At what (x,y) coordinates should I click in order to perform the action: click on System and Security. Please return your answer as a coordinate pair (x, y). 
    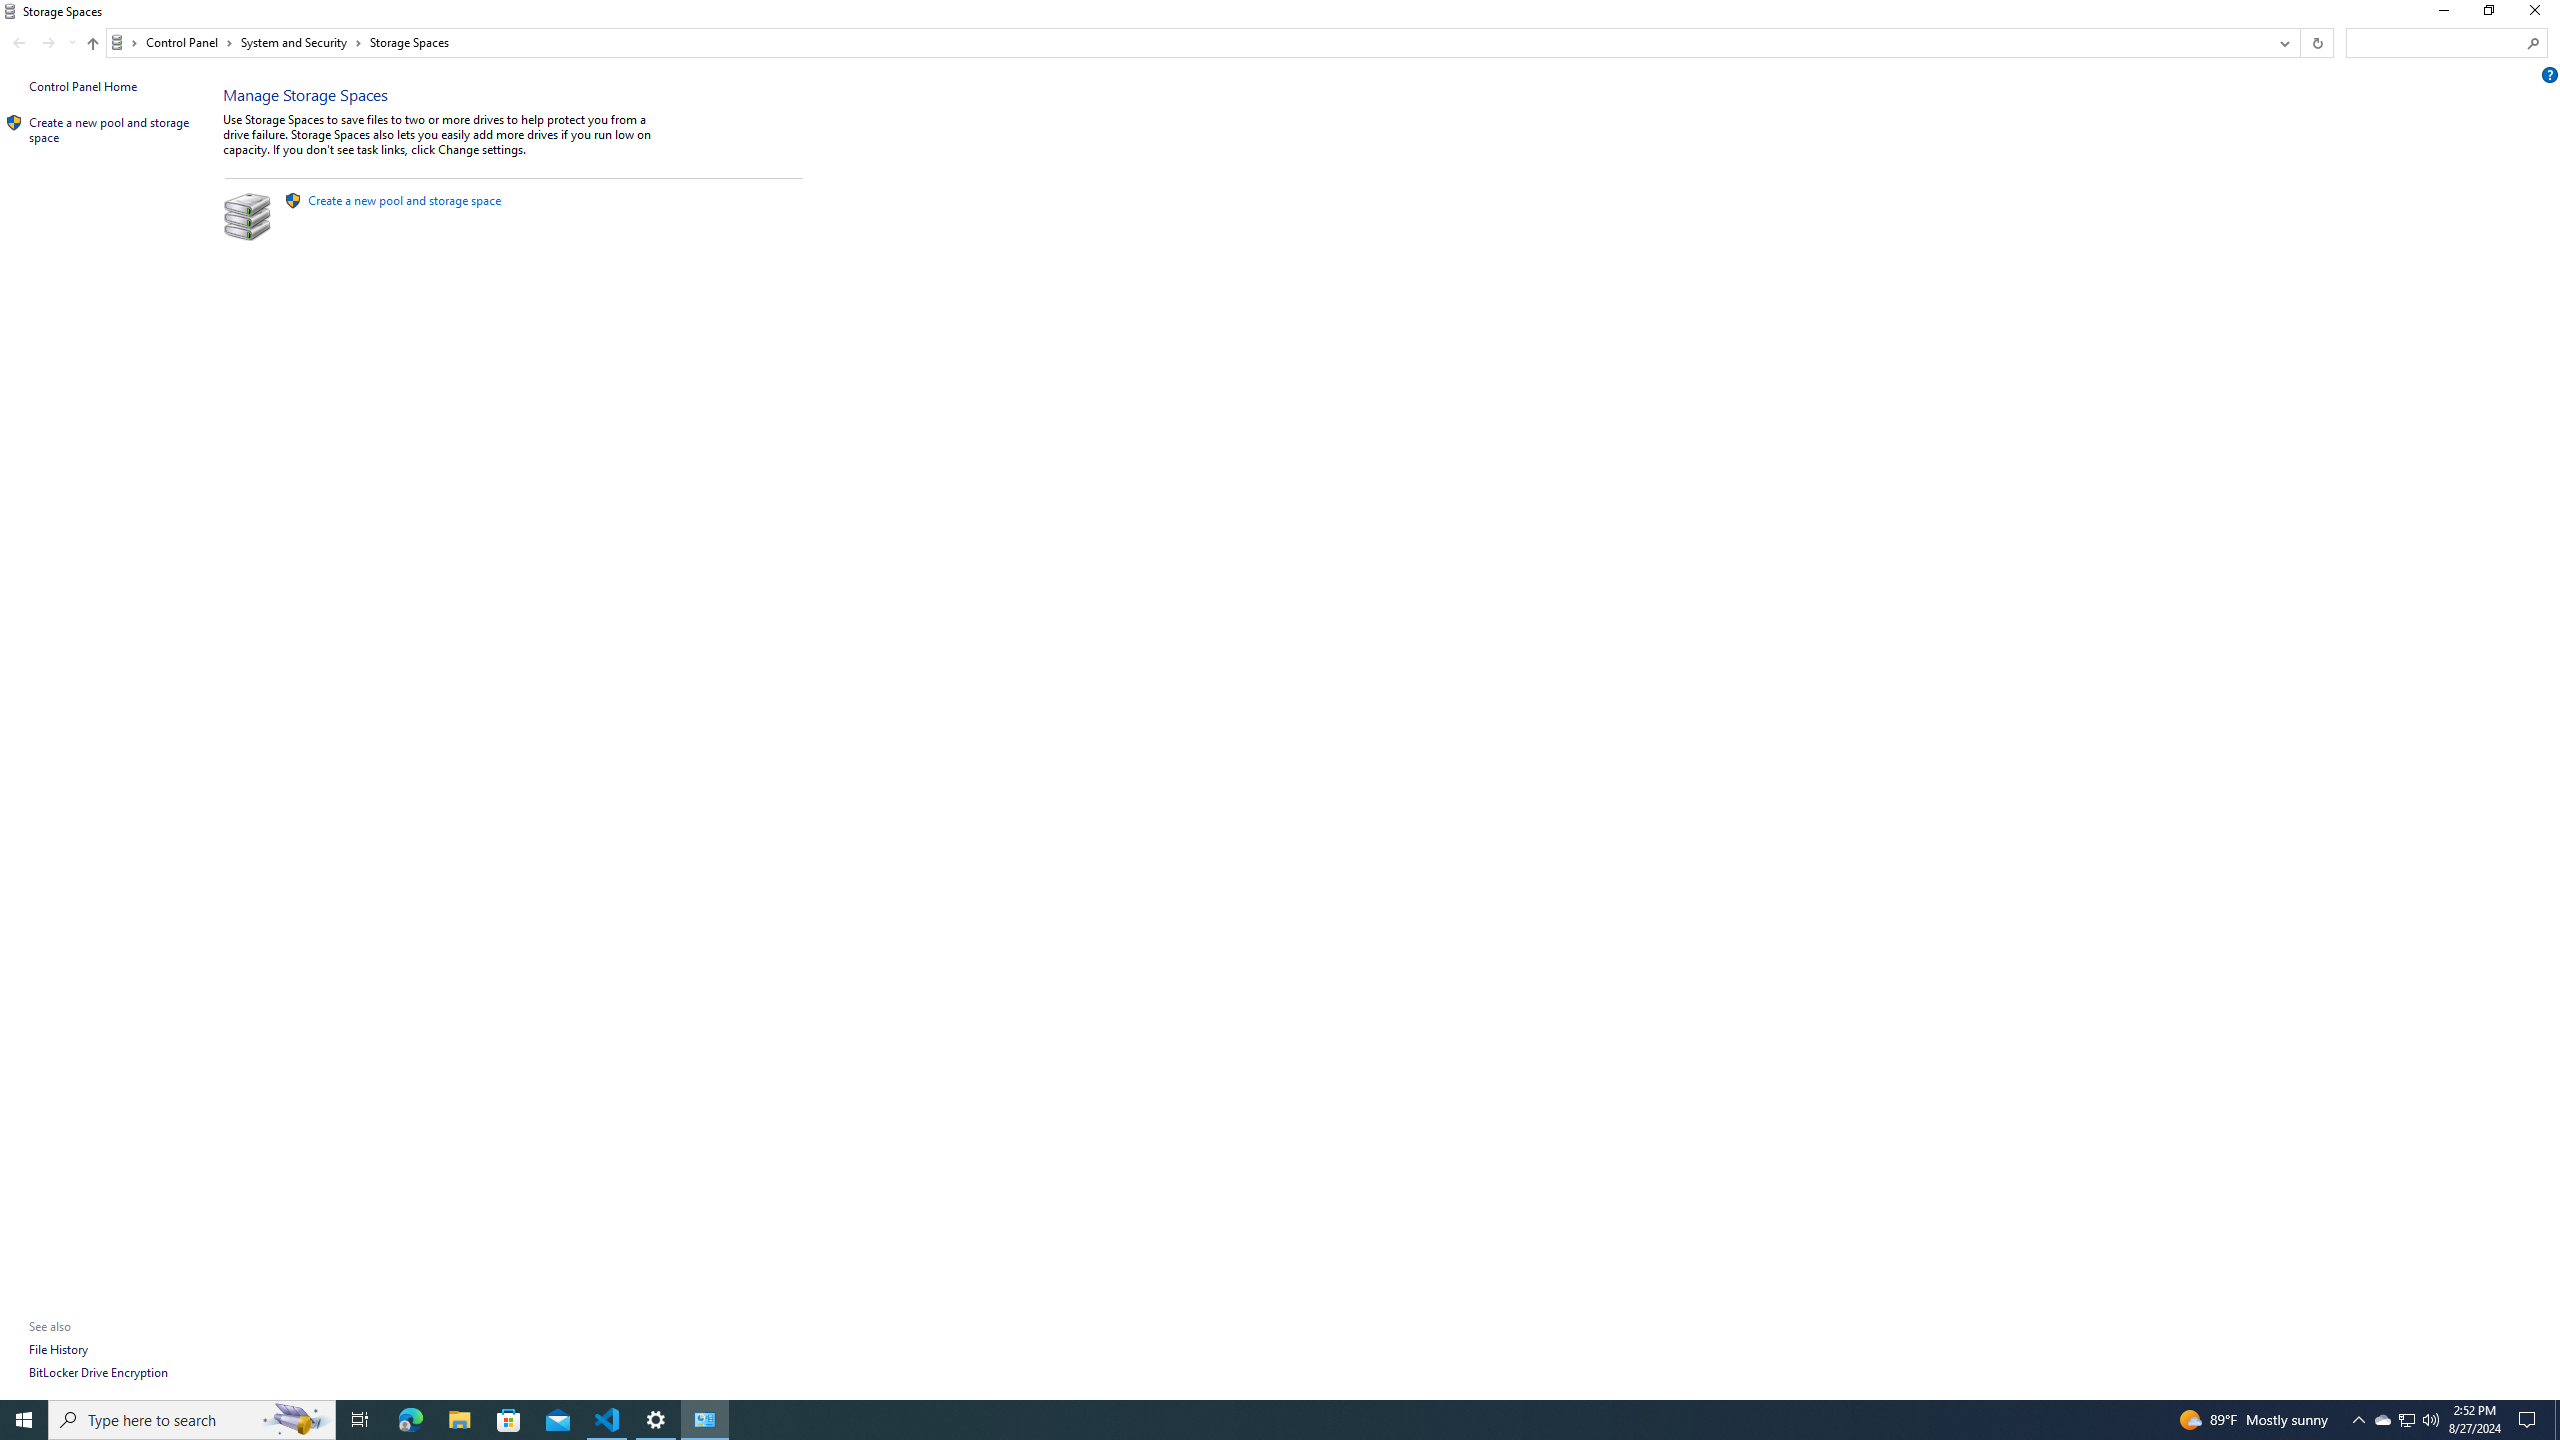
    Looking at the image, I should click on (302, 42).